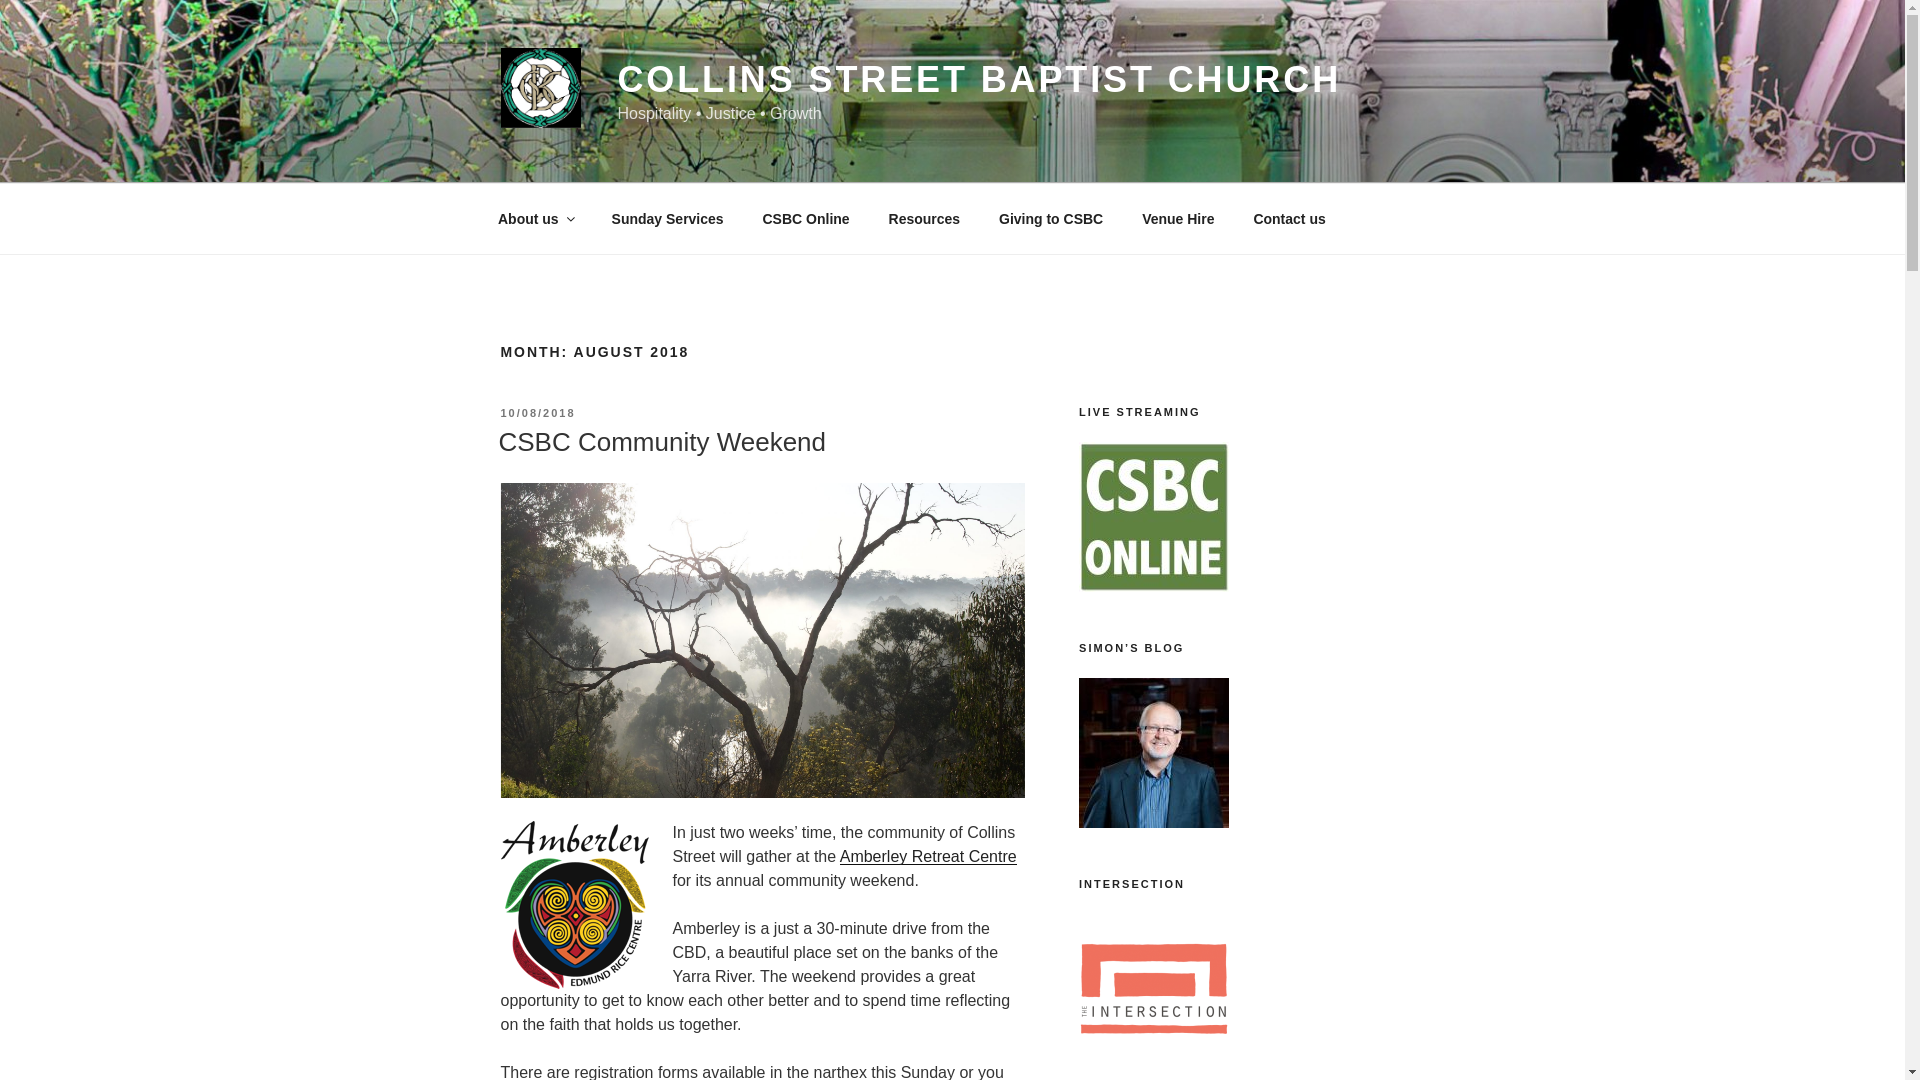 The image size is (1920, 1080). I want to click on CSBC Community Weekend, so click(661, 441).